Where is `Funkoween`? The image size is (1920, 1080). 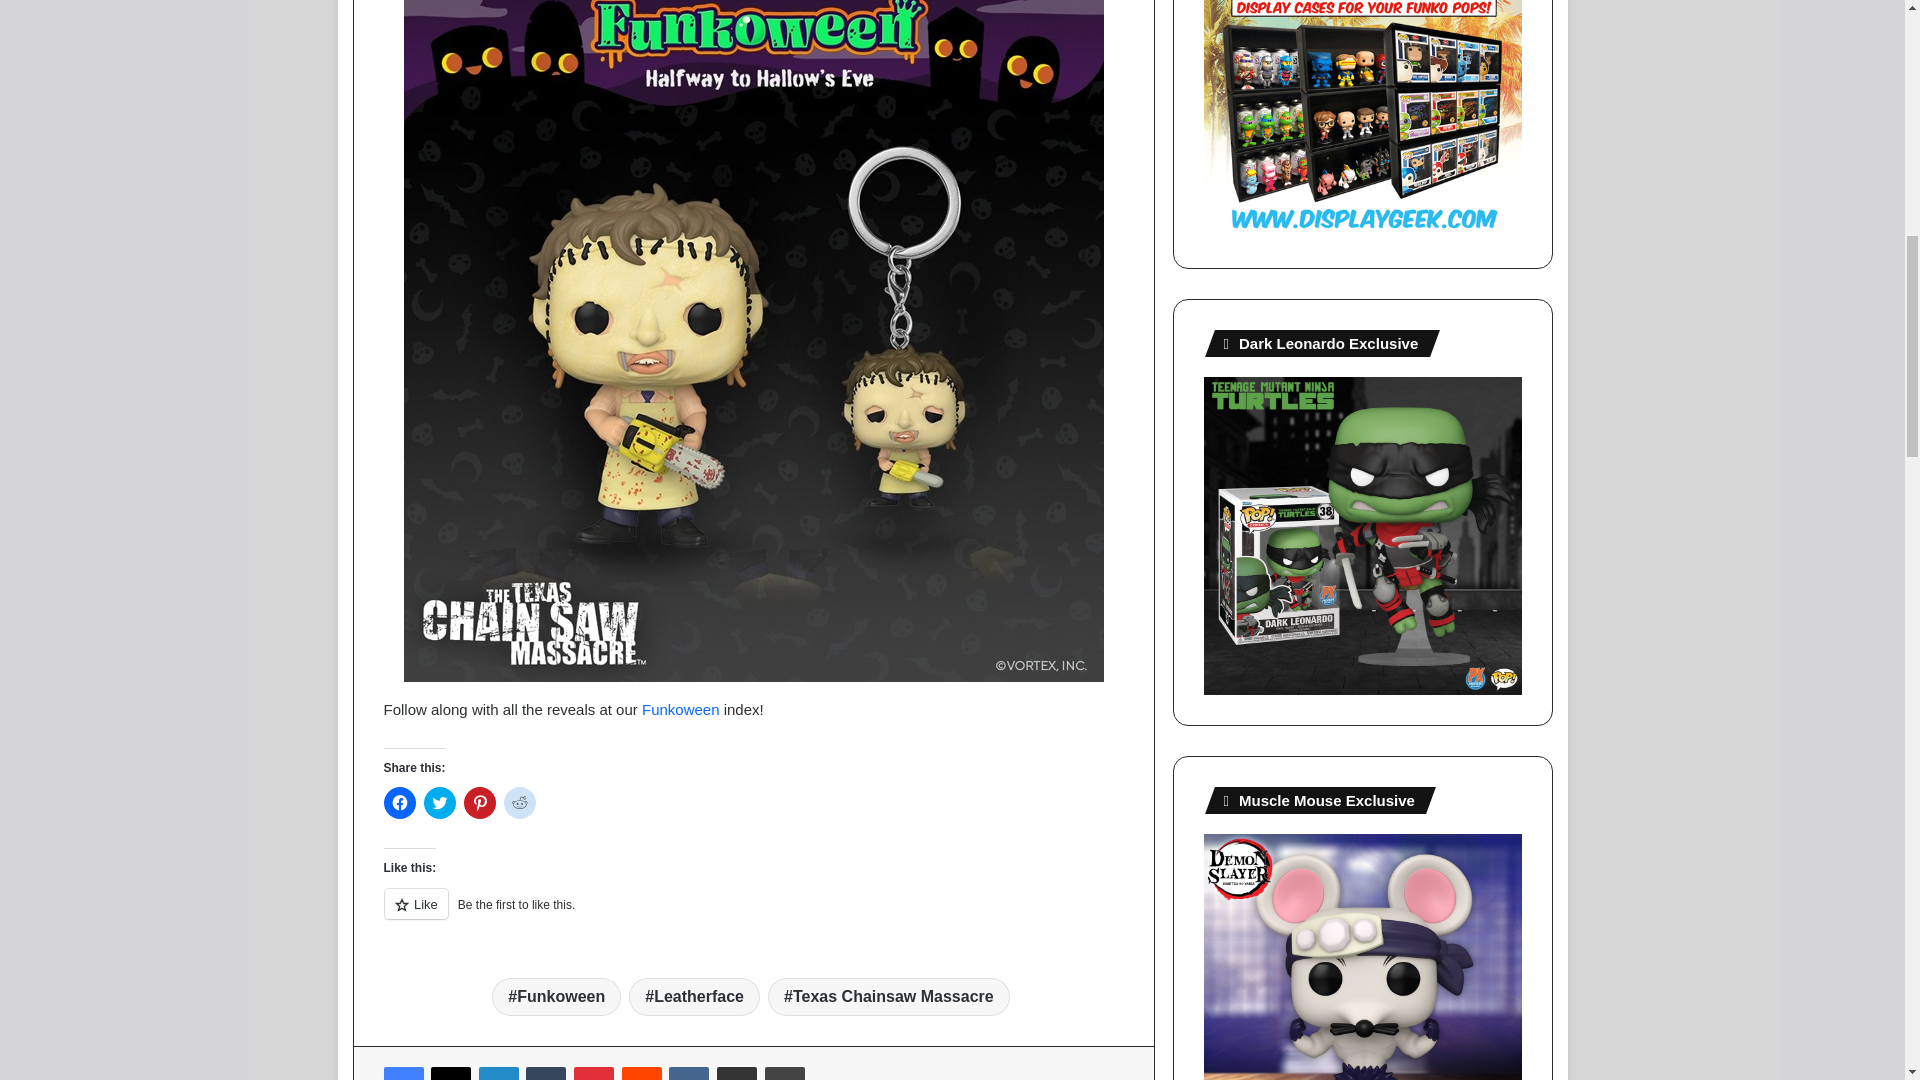
Funkoween is located at coordinates (556, 997).